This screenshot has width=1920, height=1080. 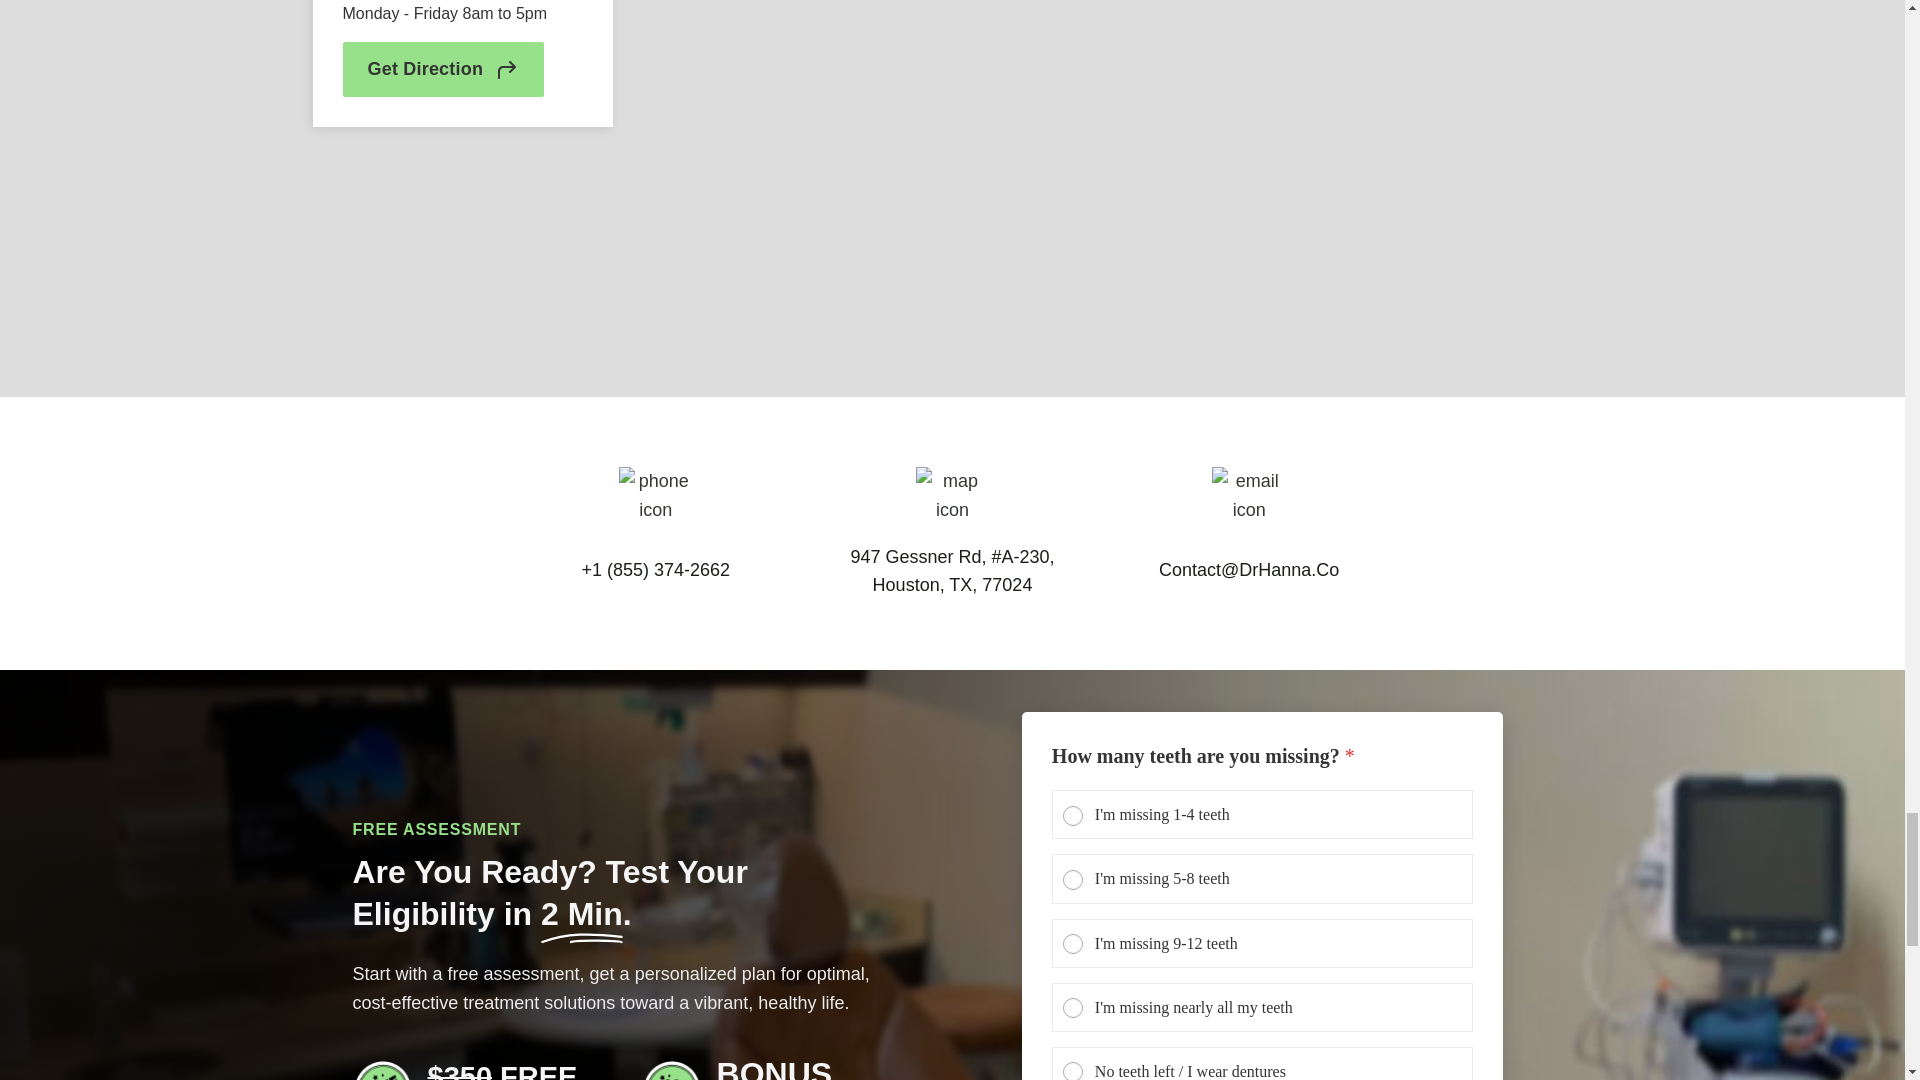 I want to click on I'm missing 1-4 teeth, so click(x=1074, y=816).